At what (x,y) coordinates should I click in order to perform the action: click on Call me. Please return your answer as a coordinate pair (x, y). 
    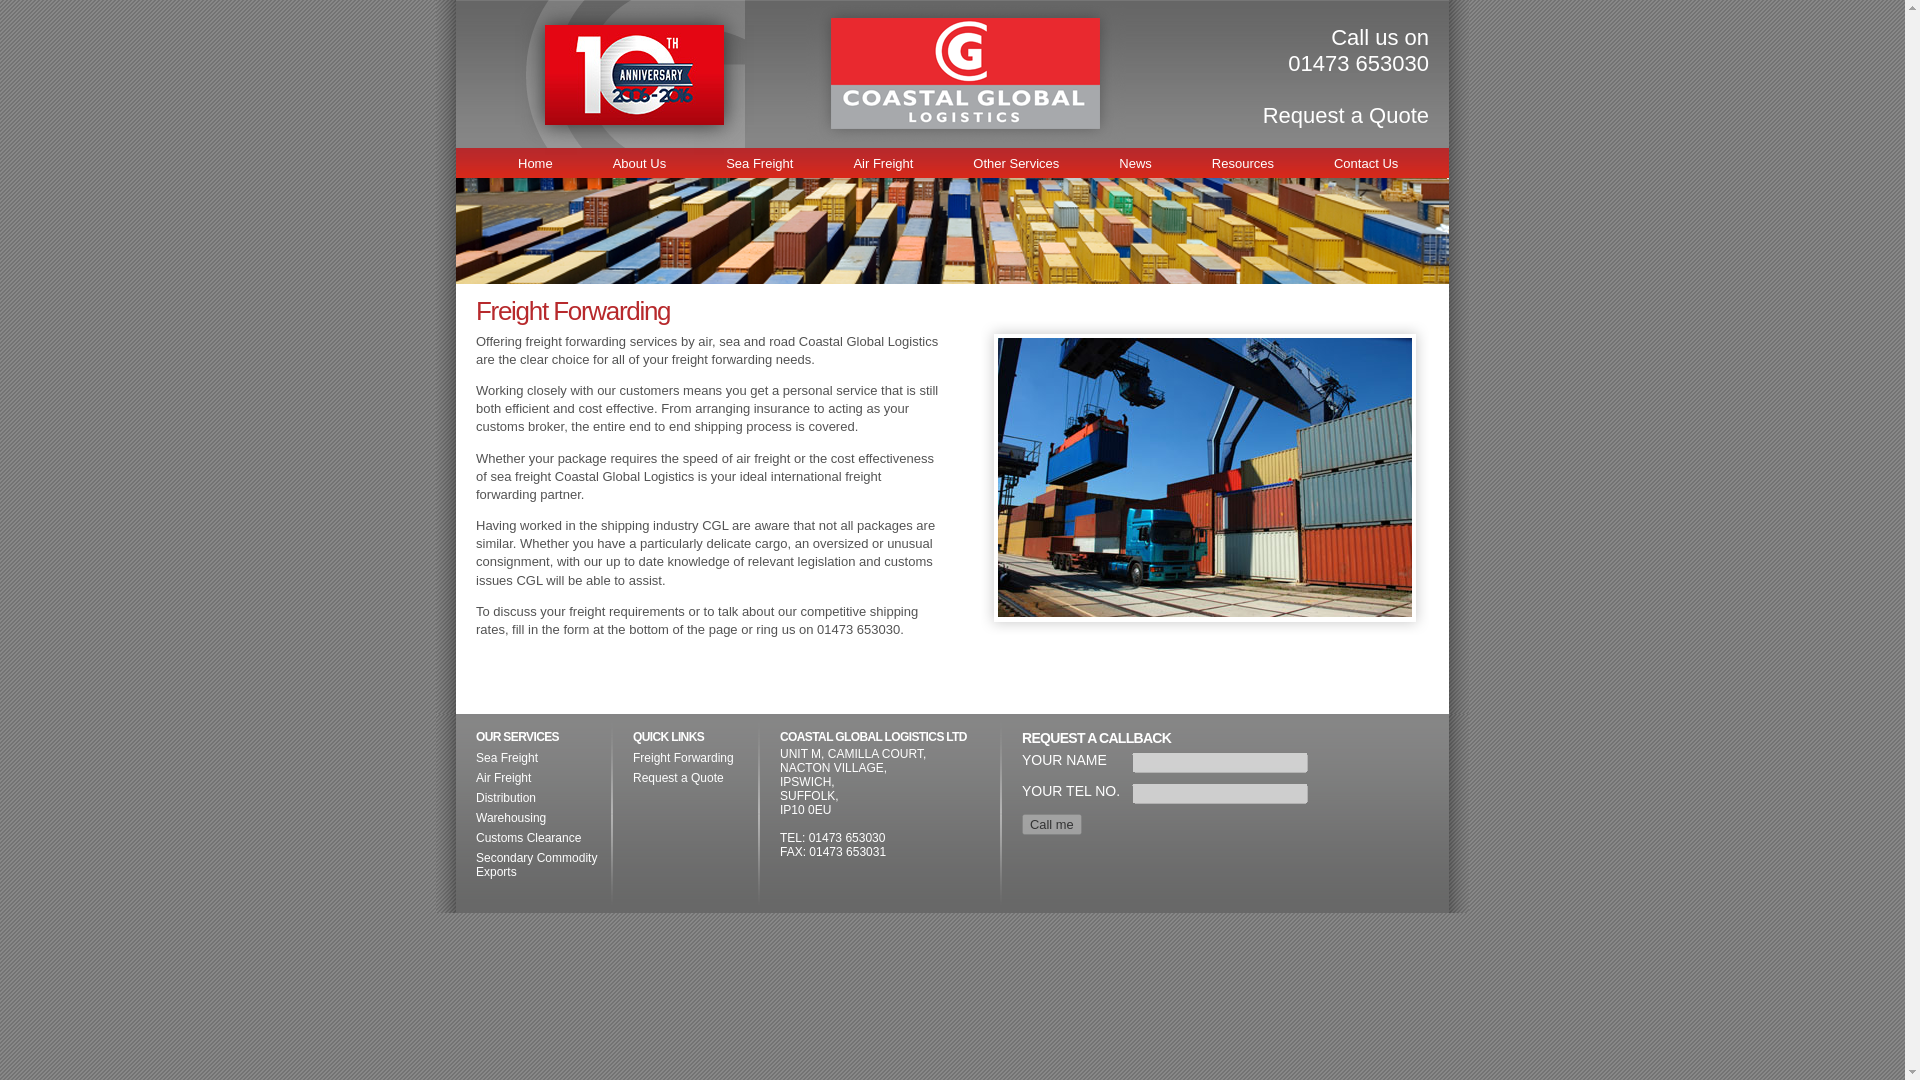
    Looking at the image, I should click on (1052, 824).